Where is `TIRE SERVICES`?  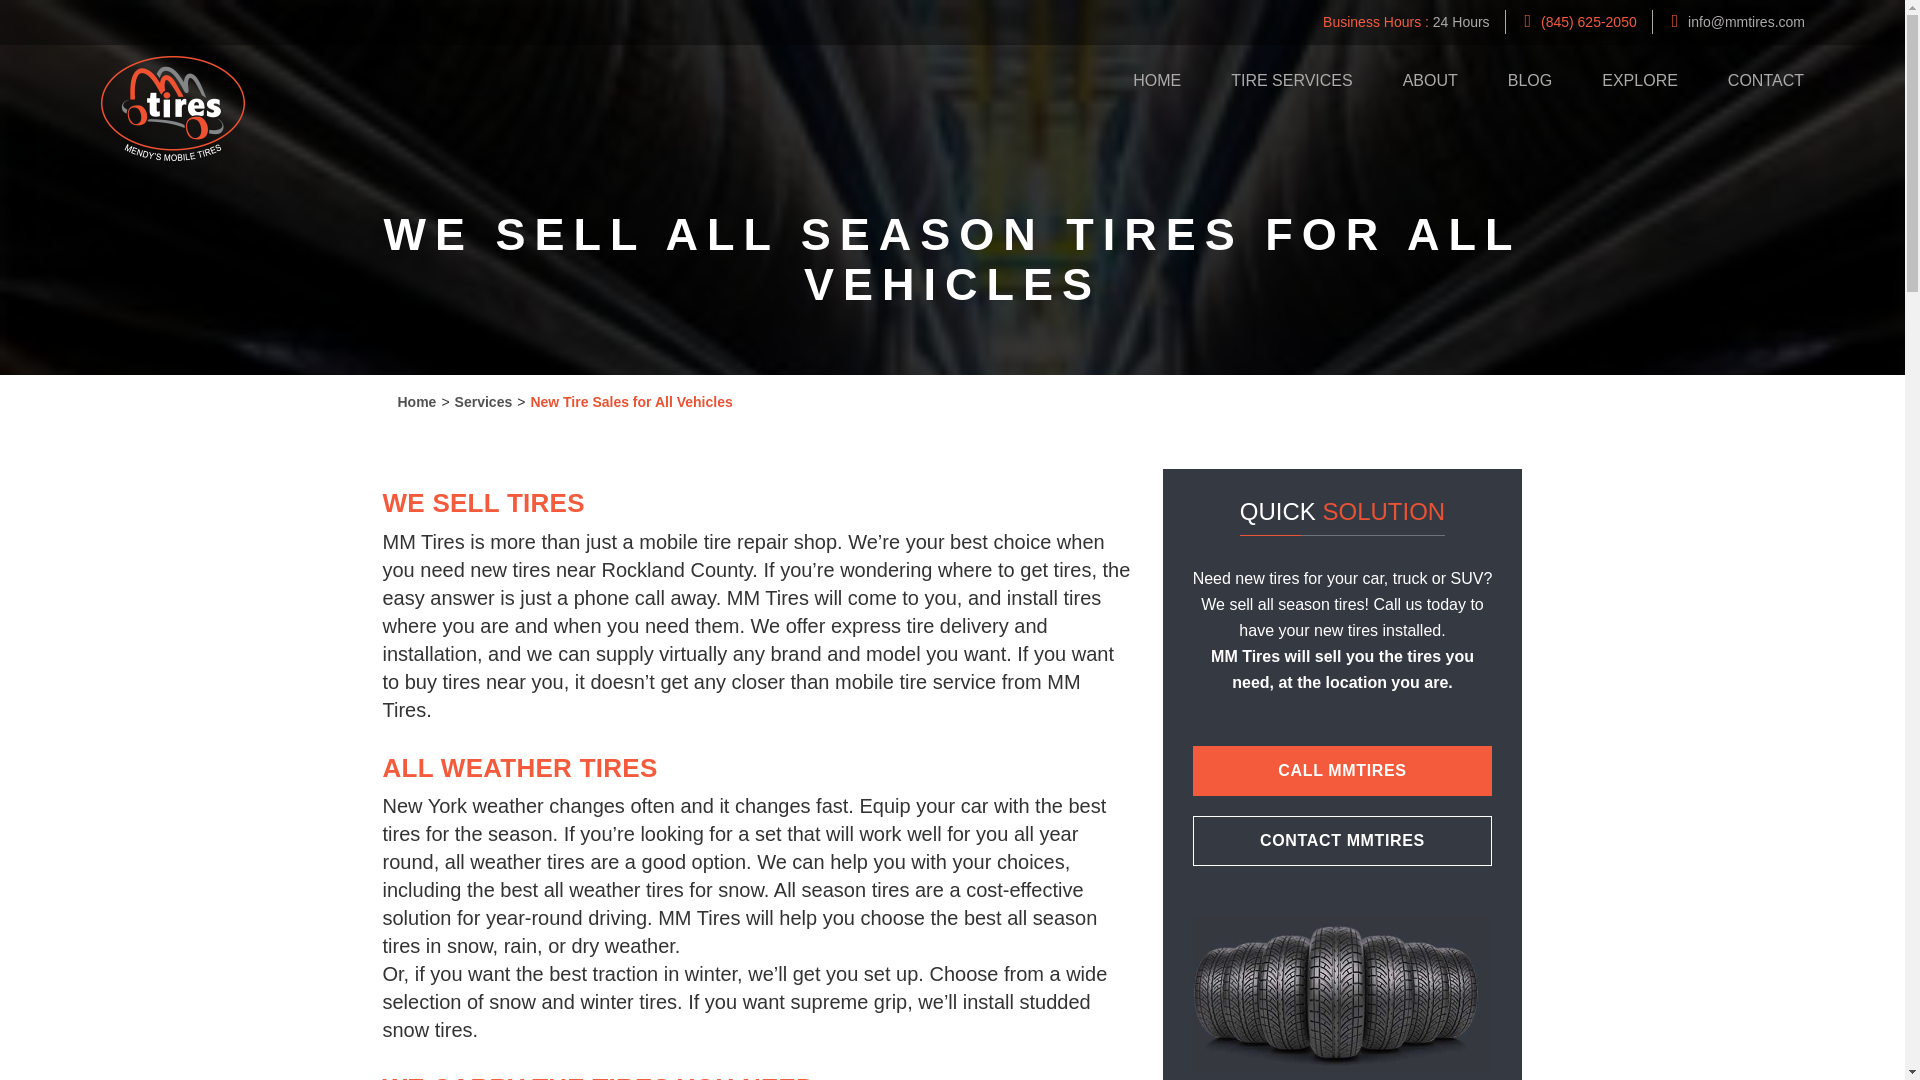
TIRE SERVICES is located at coordinates (1292, 85).